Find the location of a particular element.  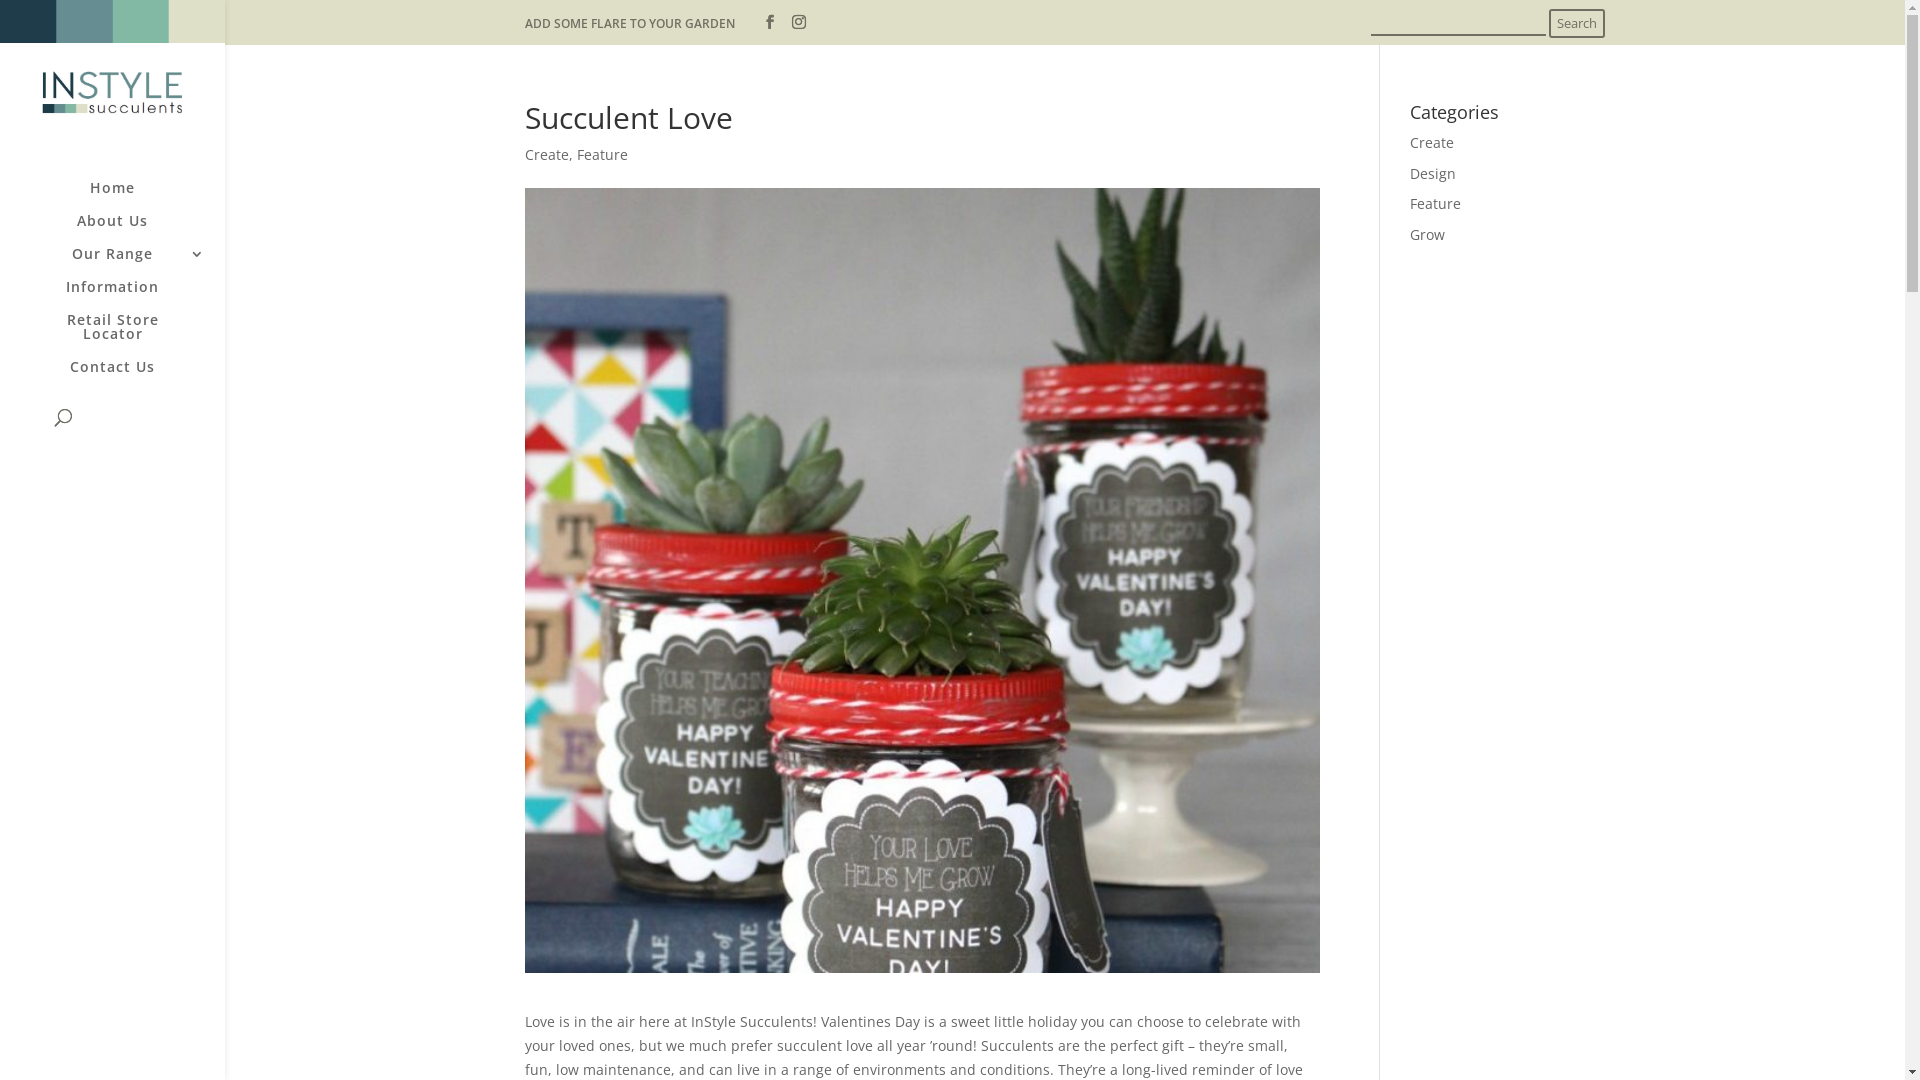

Create is located at coordinates (1432, 142).